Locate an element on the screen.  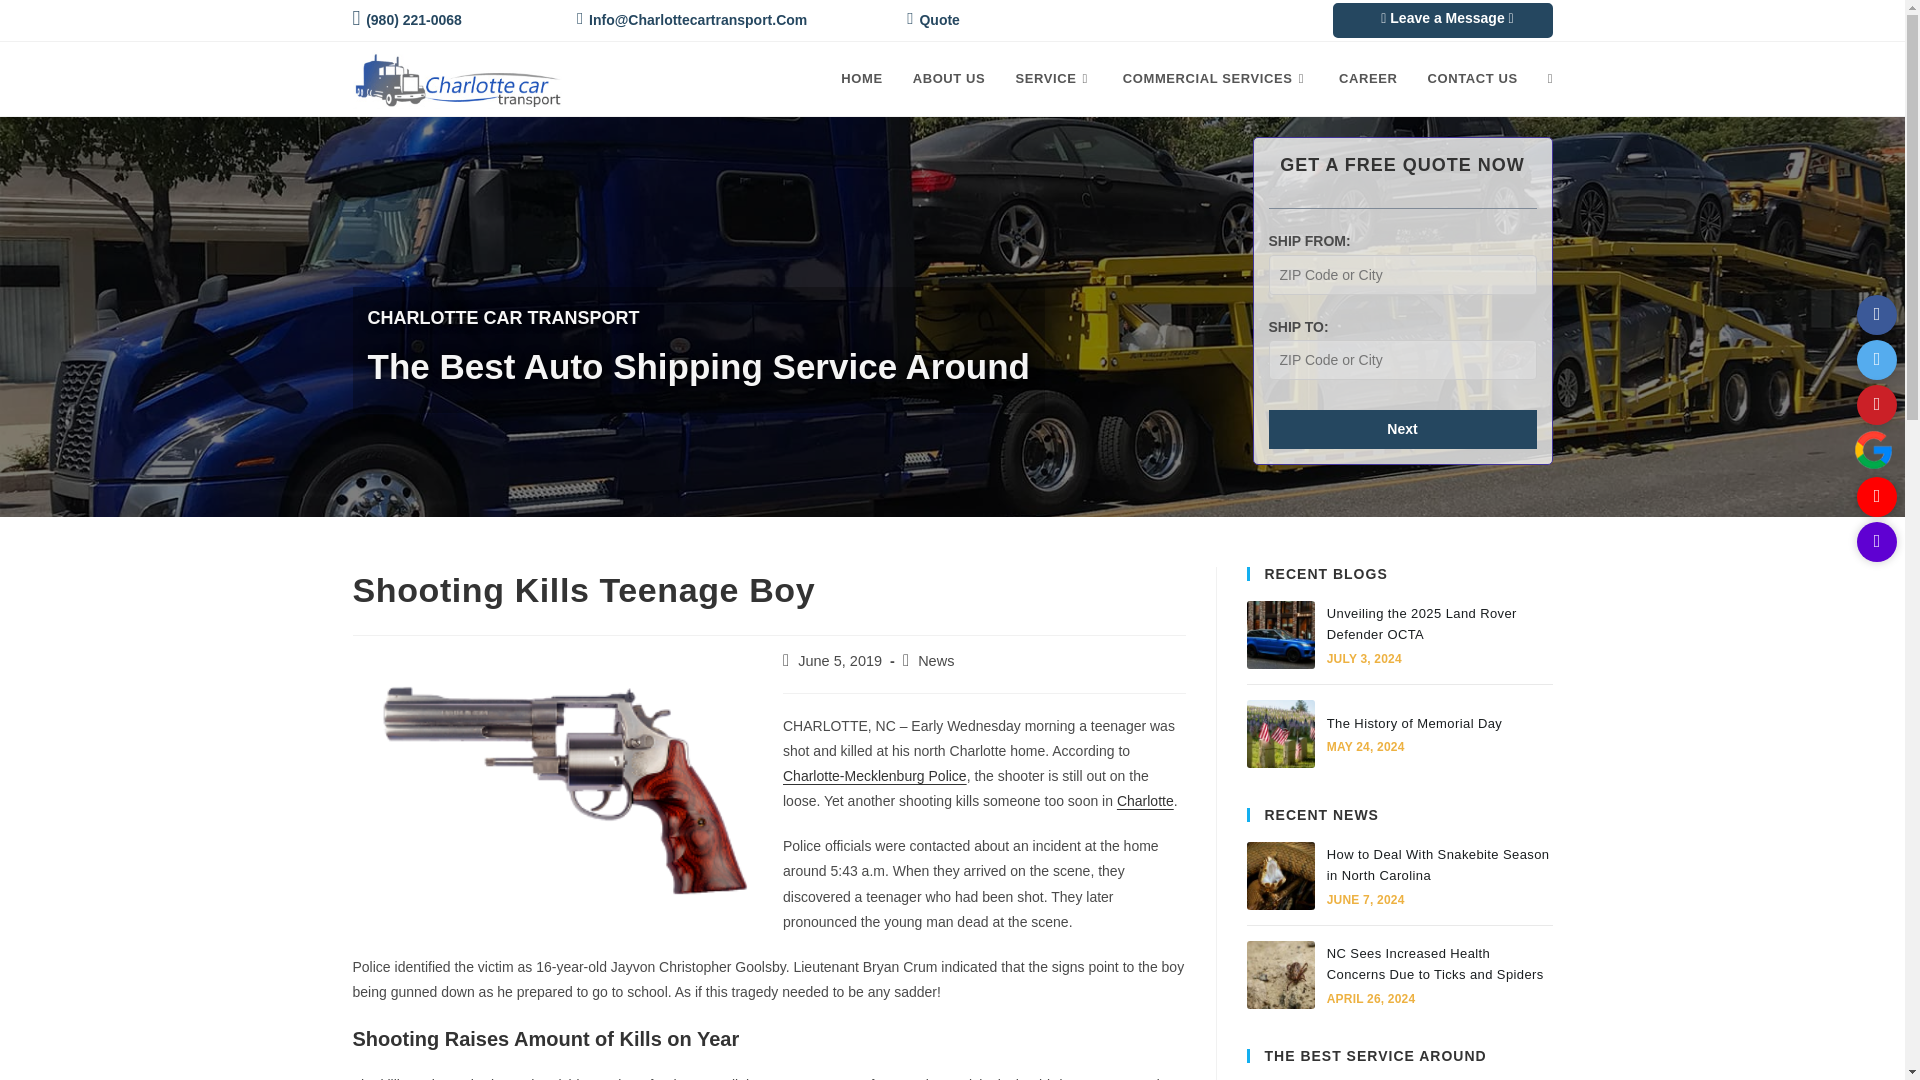
Quote is located at coordinates (933, 20).